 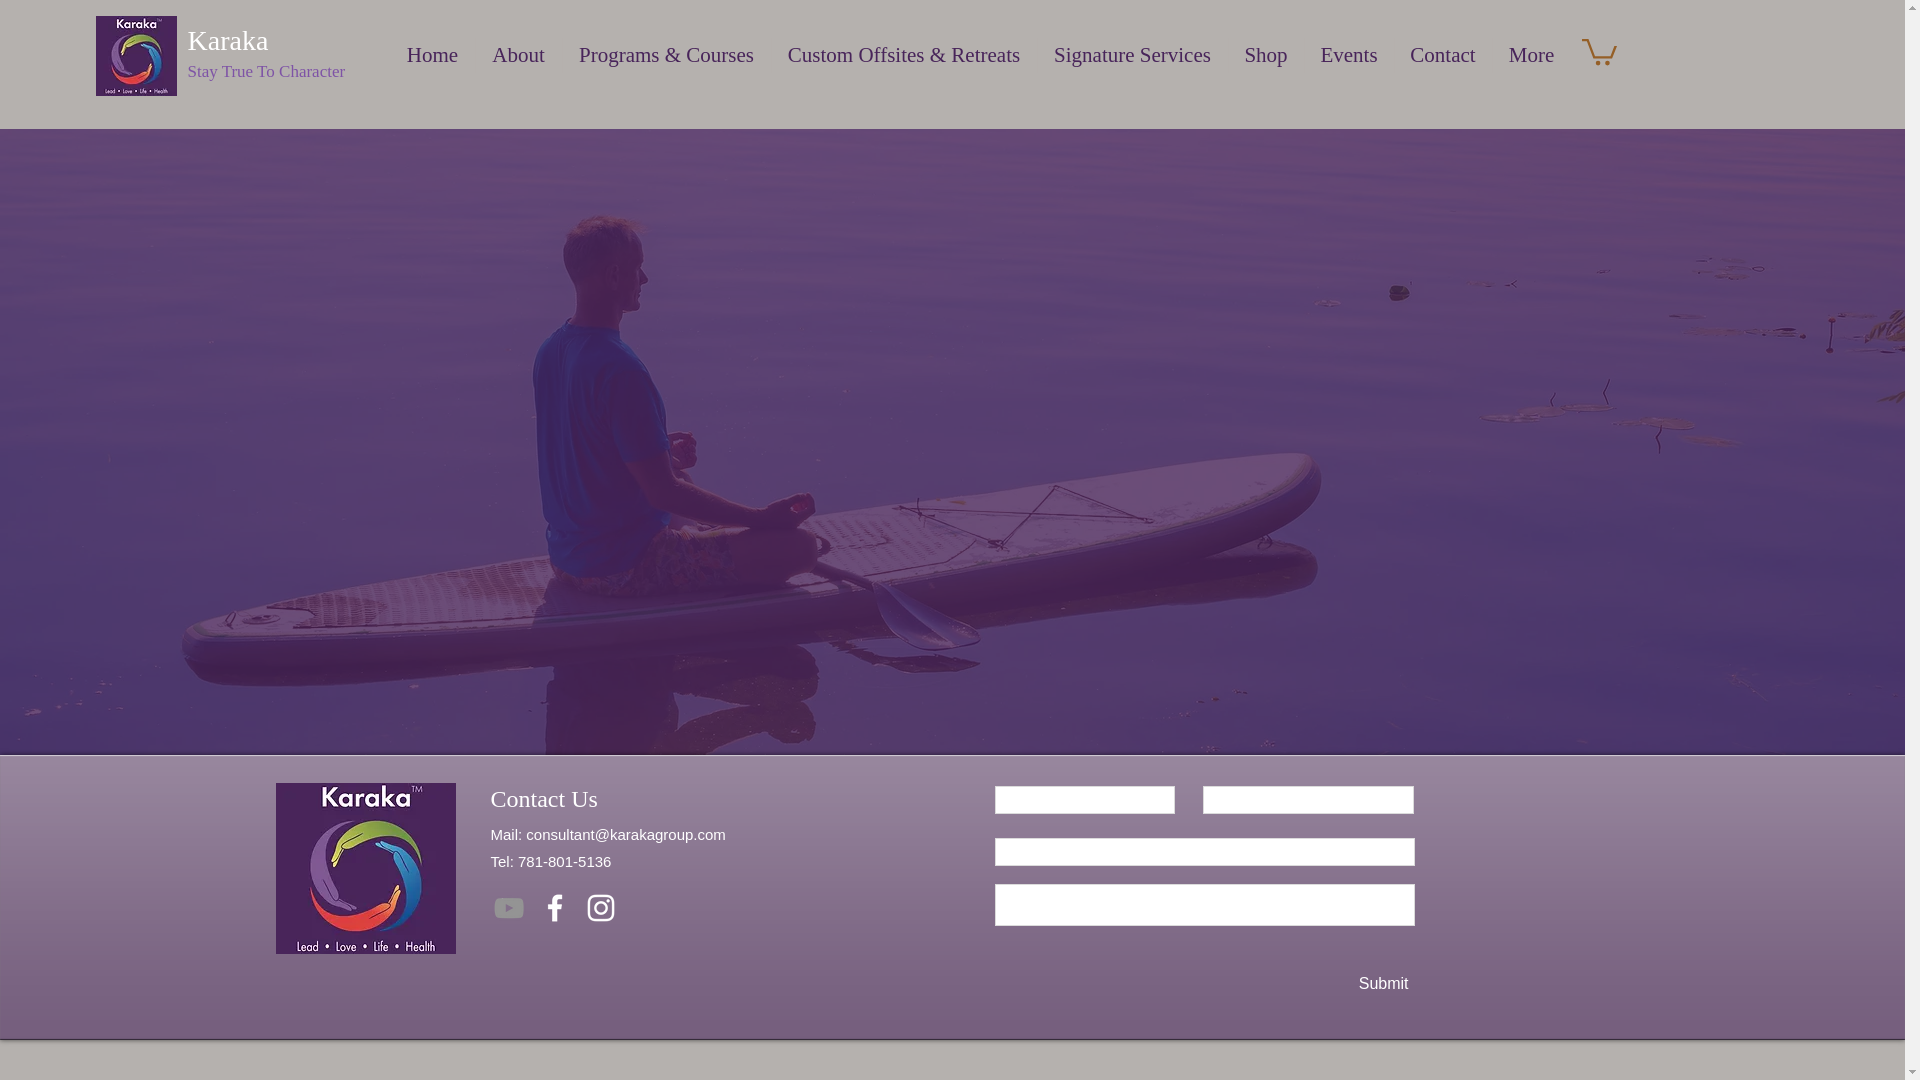 What do you see at coordinates (519, 55) in the screenshot?
I see `About` at bounding box center [519, 55].